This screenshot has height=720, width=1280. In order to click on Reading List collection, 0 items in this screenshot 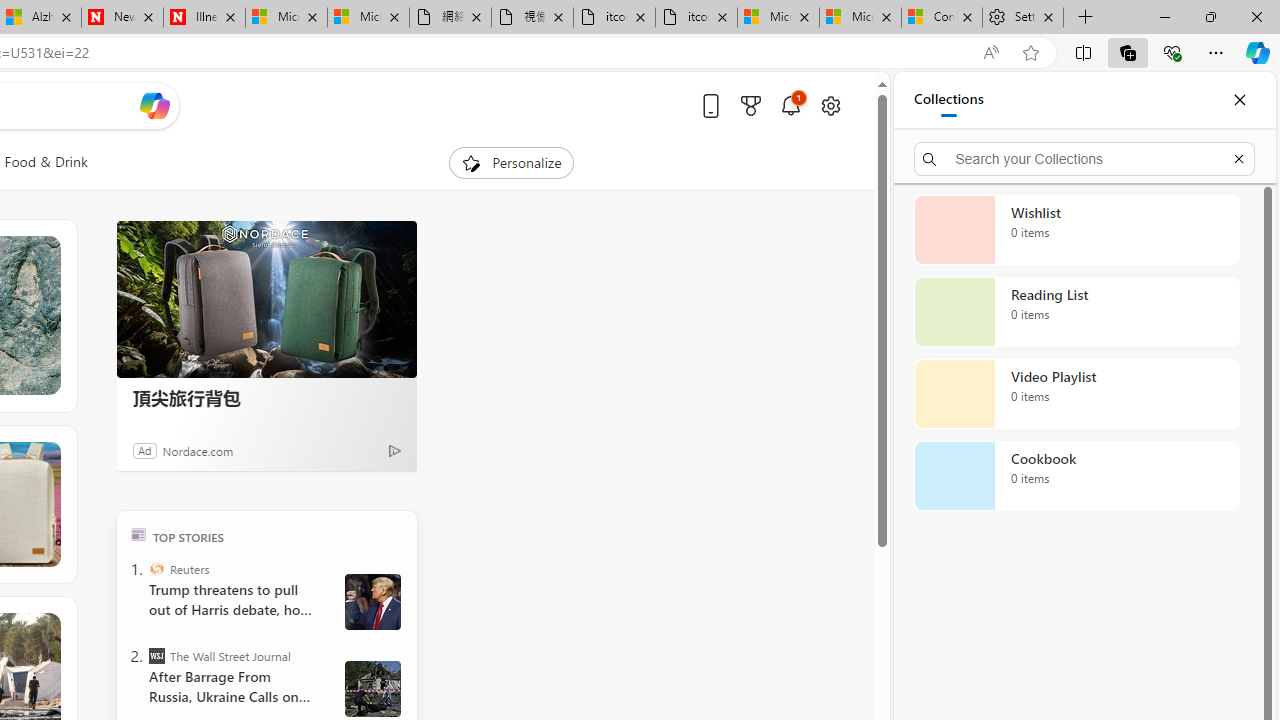, I will do `click(1076, 312)`.